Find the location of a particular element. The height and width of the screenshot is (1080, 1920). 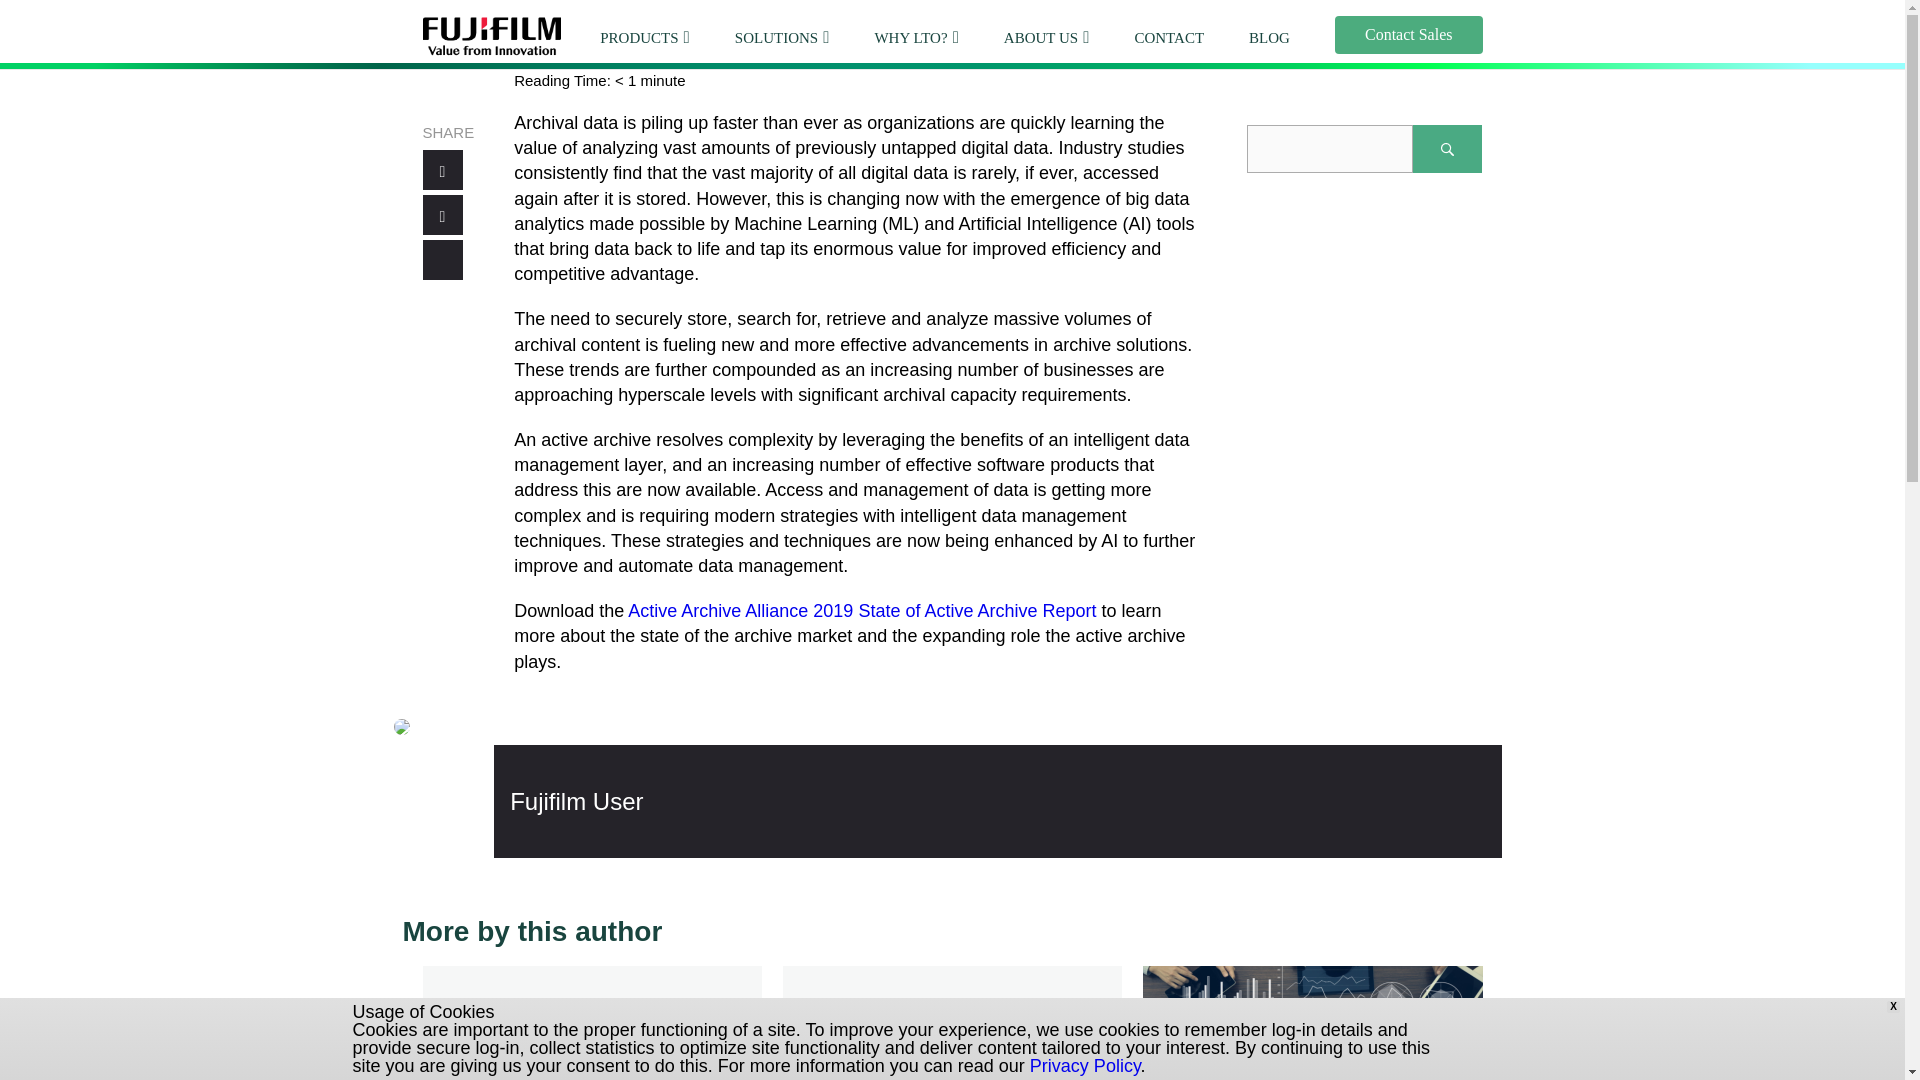

WHY LTO? is located at coordinates (910, 38).